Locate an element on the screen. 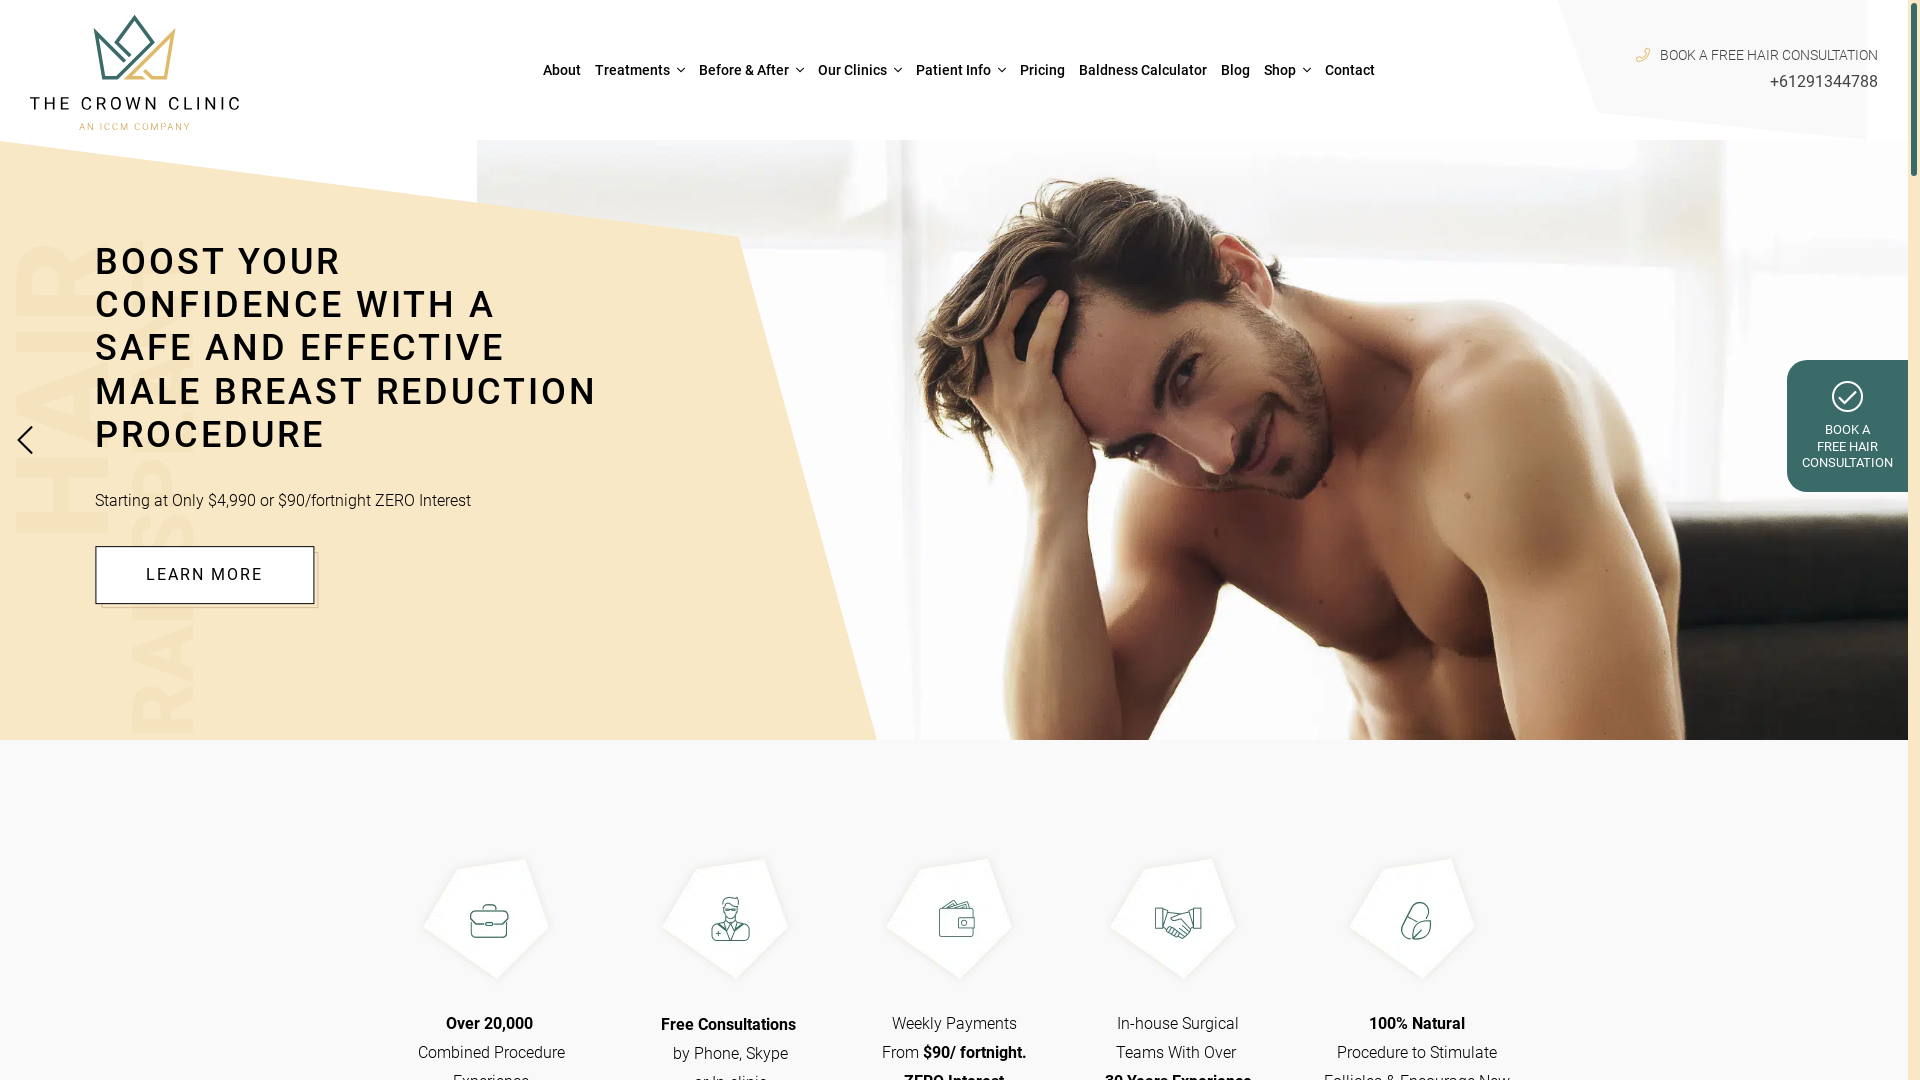 The height and width of the screenshot is (1080, 1920). Our Clinics is located at coordinates (852, 70).